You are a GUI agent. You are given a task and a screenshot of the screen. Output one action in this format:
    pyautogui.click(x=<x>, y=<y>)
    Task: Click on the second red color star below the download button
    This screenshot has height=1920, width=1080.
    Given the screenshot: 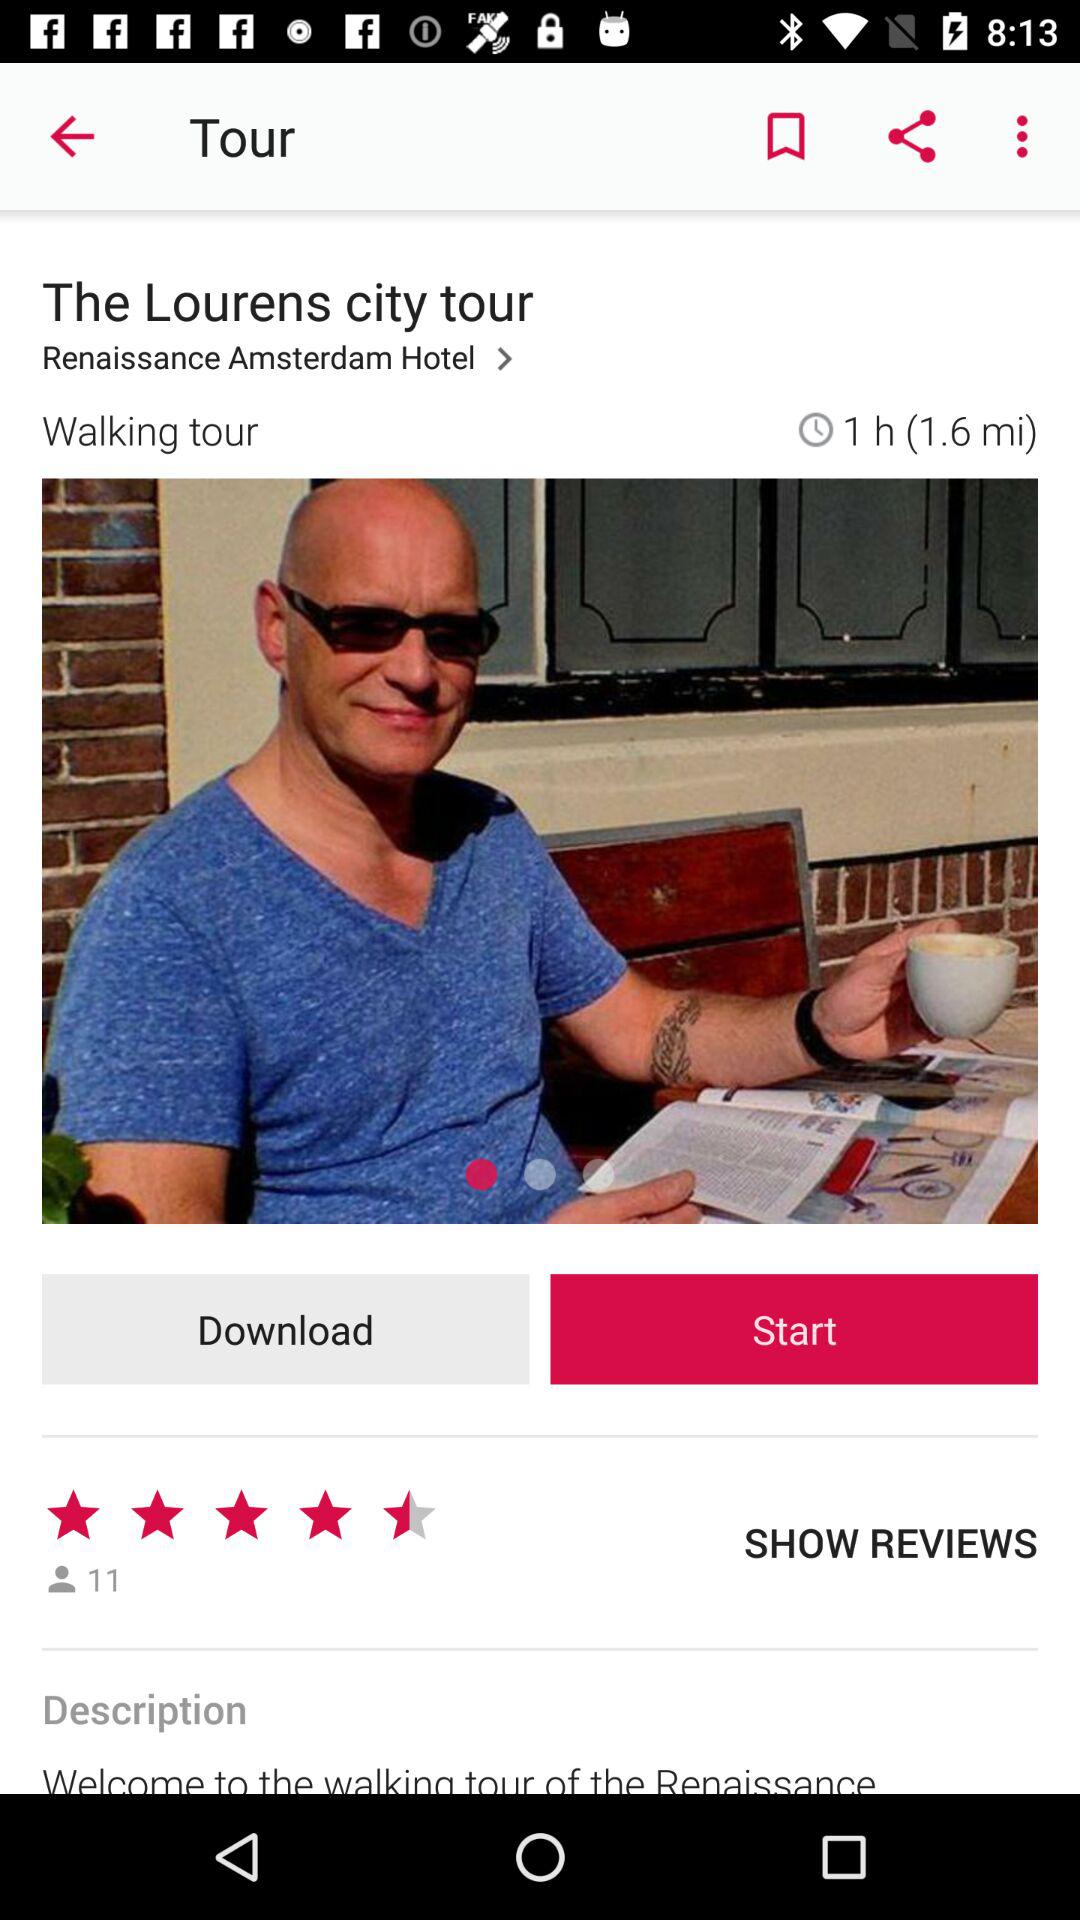 What is the action you would take?
    pyautogui.click(x=158, y=1516)
    